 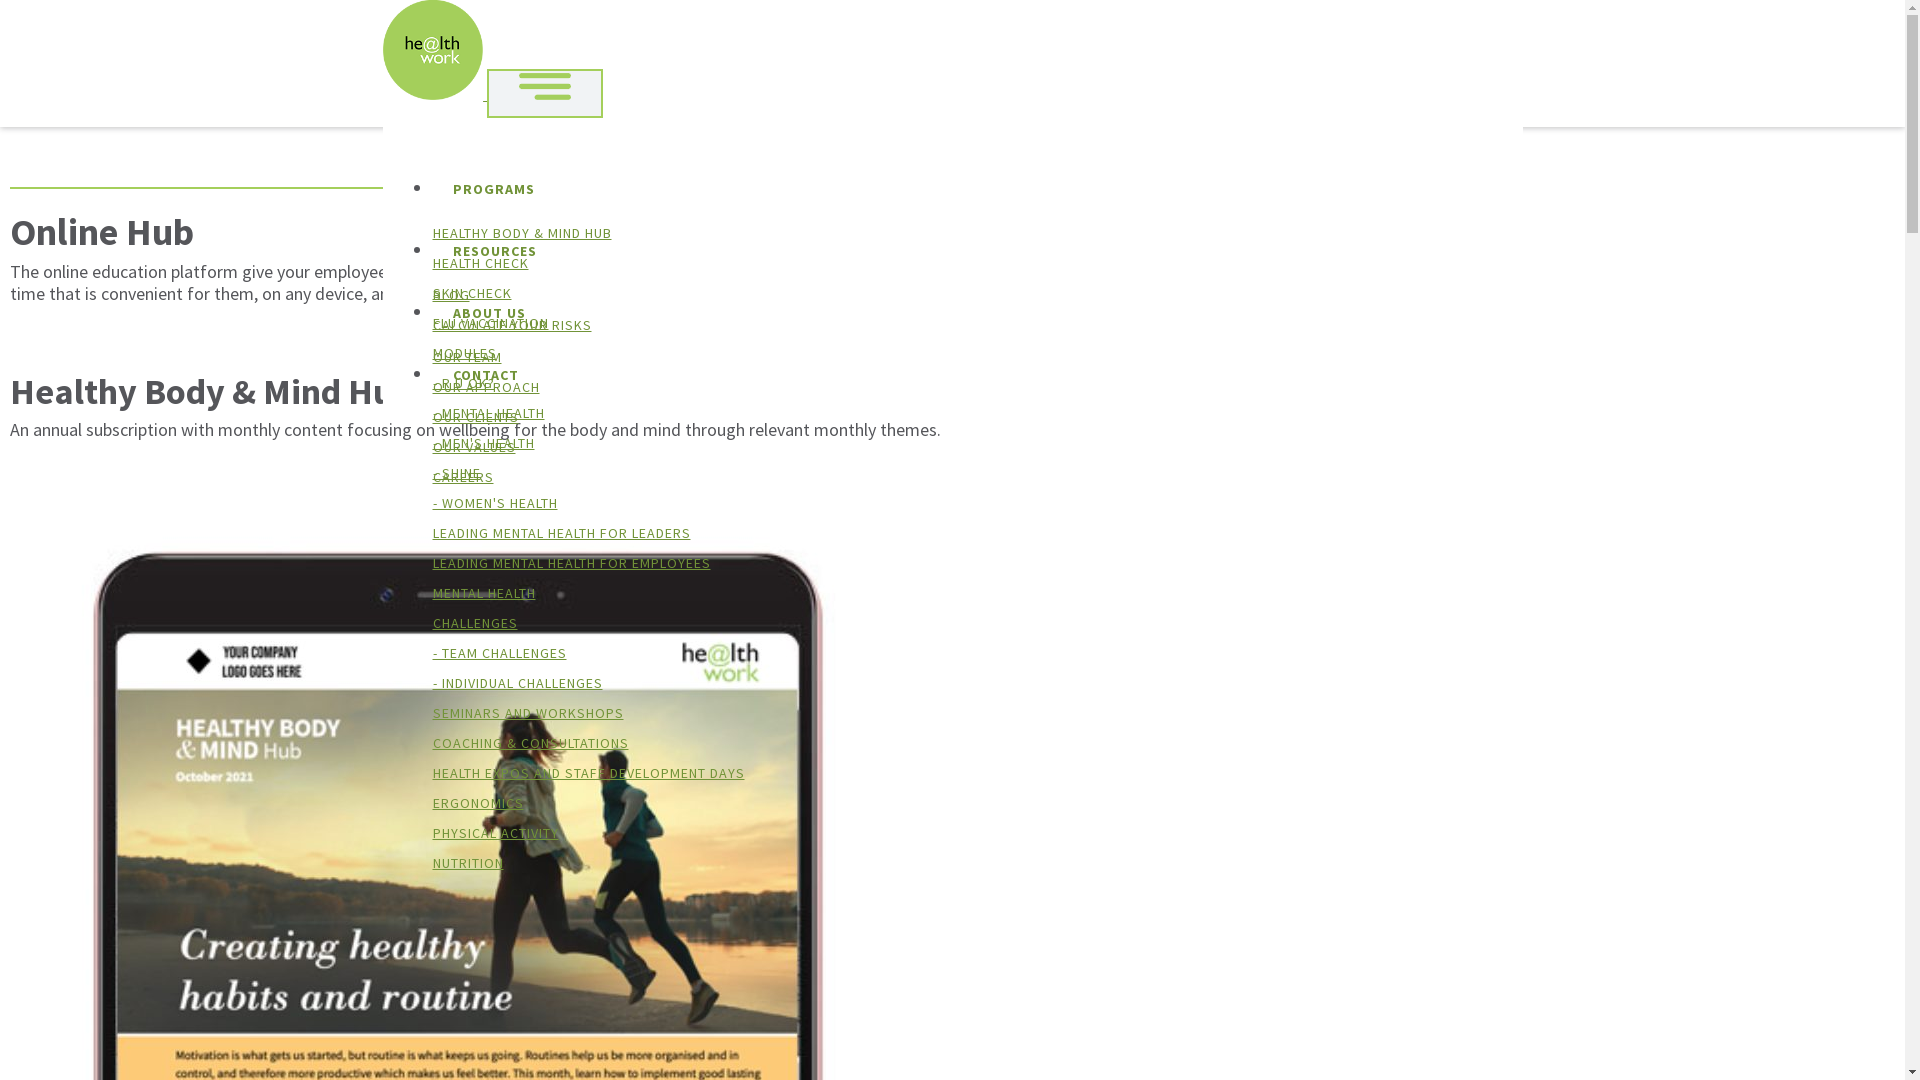 I want to click on LEADING MENTAL HEALTH FOR EMPLOYEES, so click(x=571, y=563).